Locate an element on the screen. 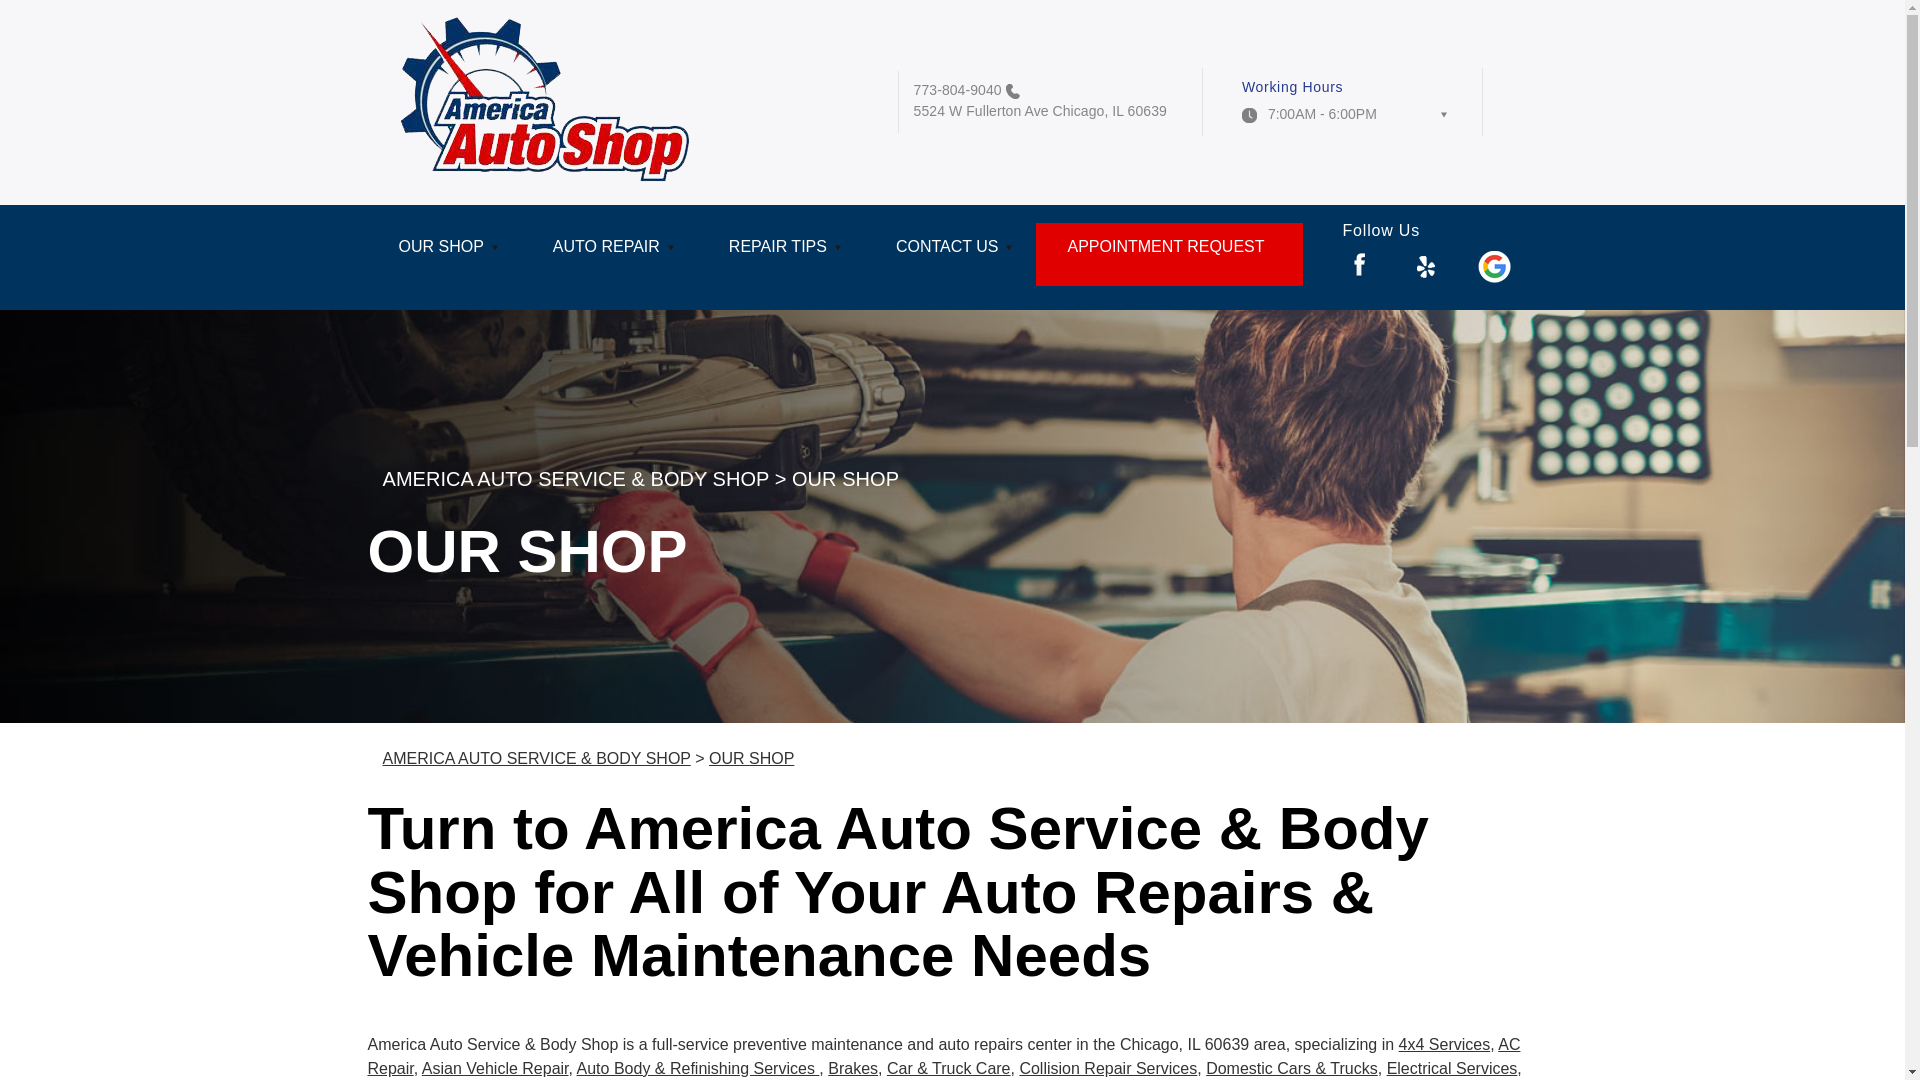  OUR SHOP is located at coordinates (445, 254).